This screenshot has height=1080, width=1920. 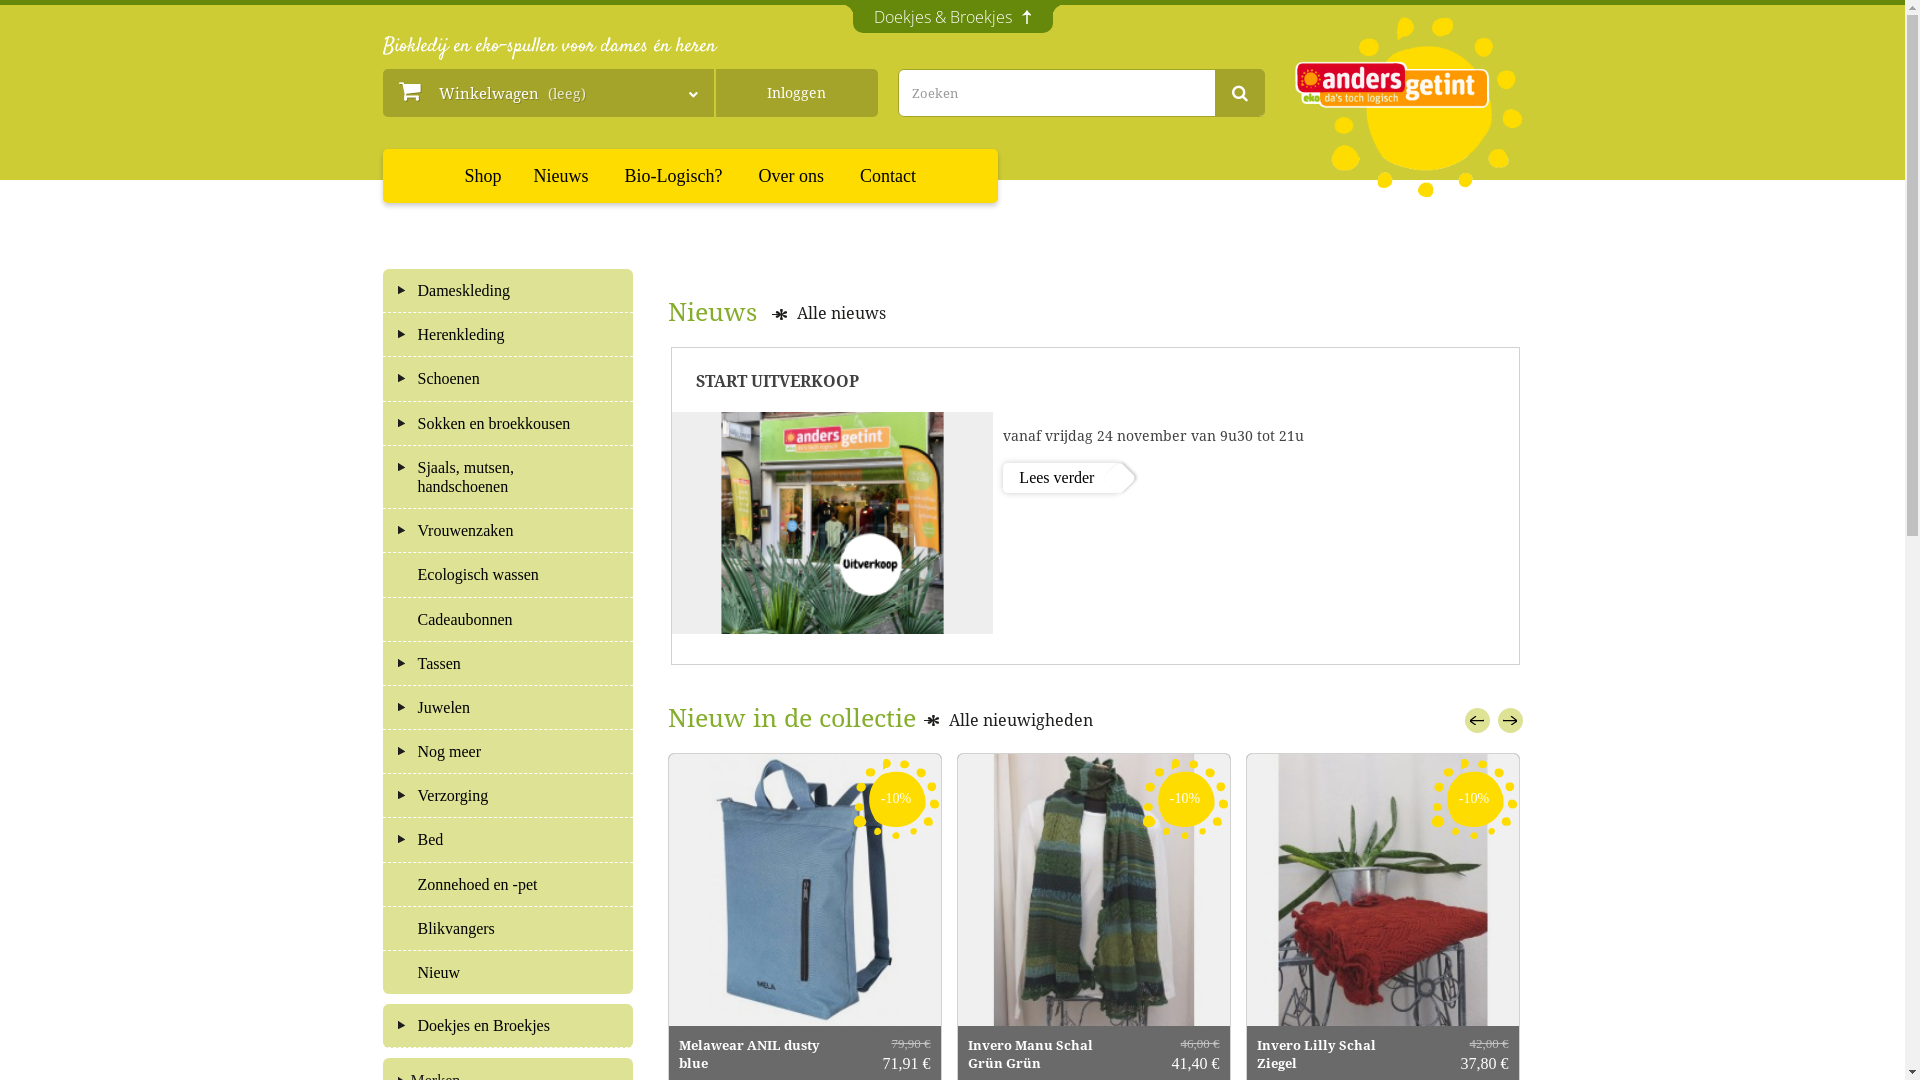 What do you see at coordinates (548, 93) in the screenshot?
I see `Winkelwagen (leeg)` at bounding box center [548, 93].